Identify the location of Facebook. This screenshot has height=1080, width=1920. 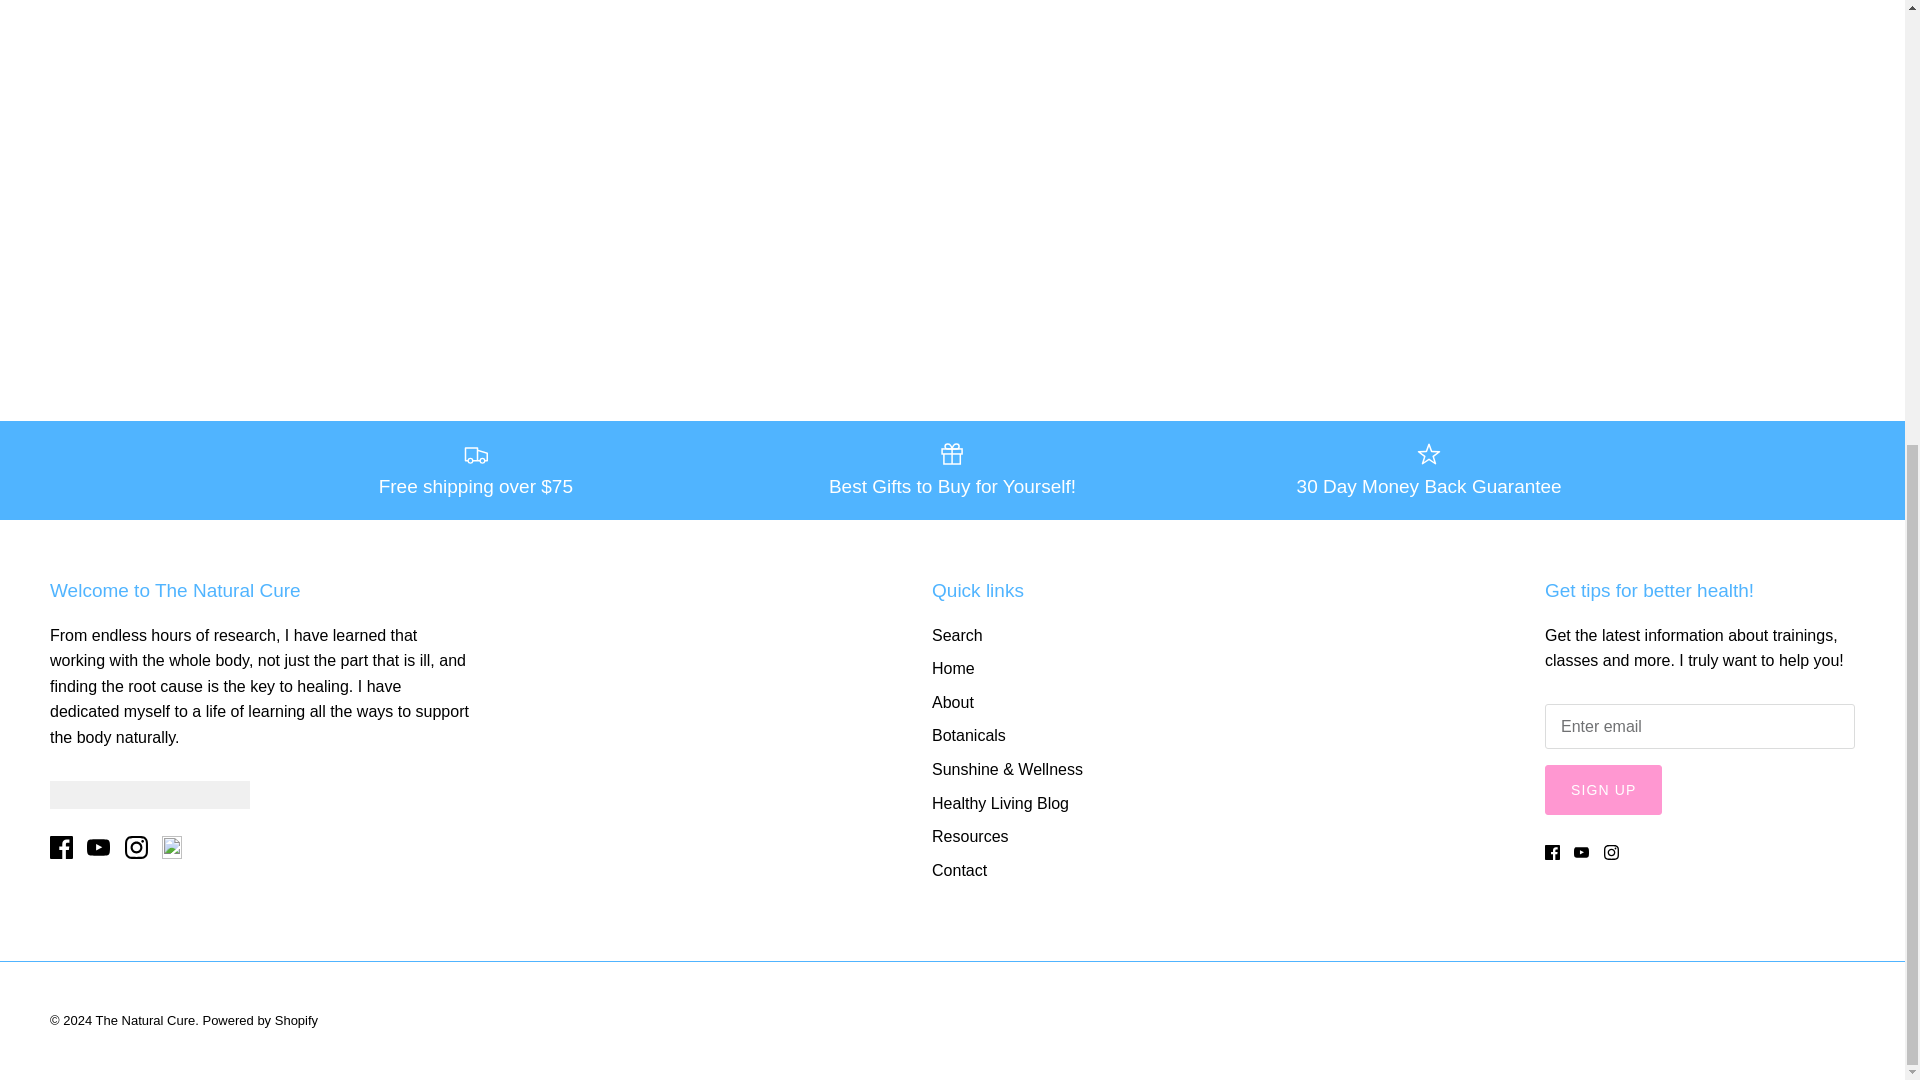
(60, 846).